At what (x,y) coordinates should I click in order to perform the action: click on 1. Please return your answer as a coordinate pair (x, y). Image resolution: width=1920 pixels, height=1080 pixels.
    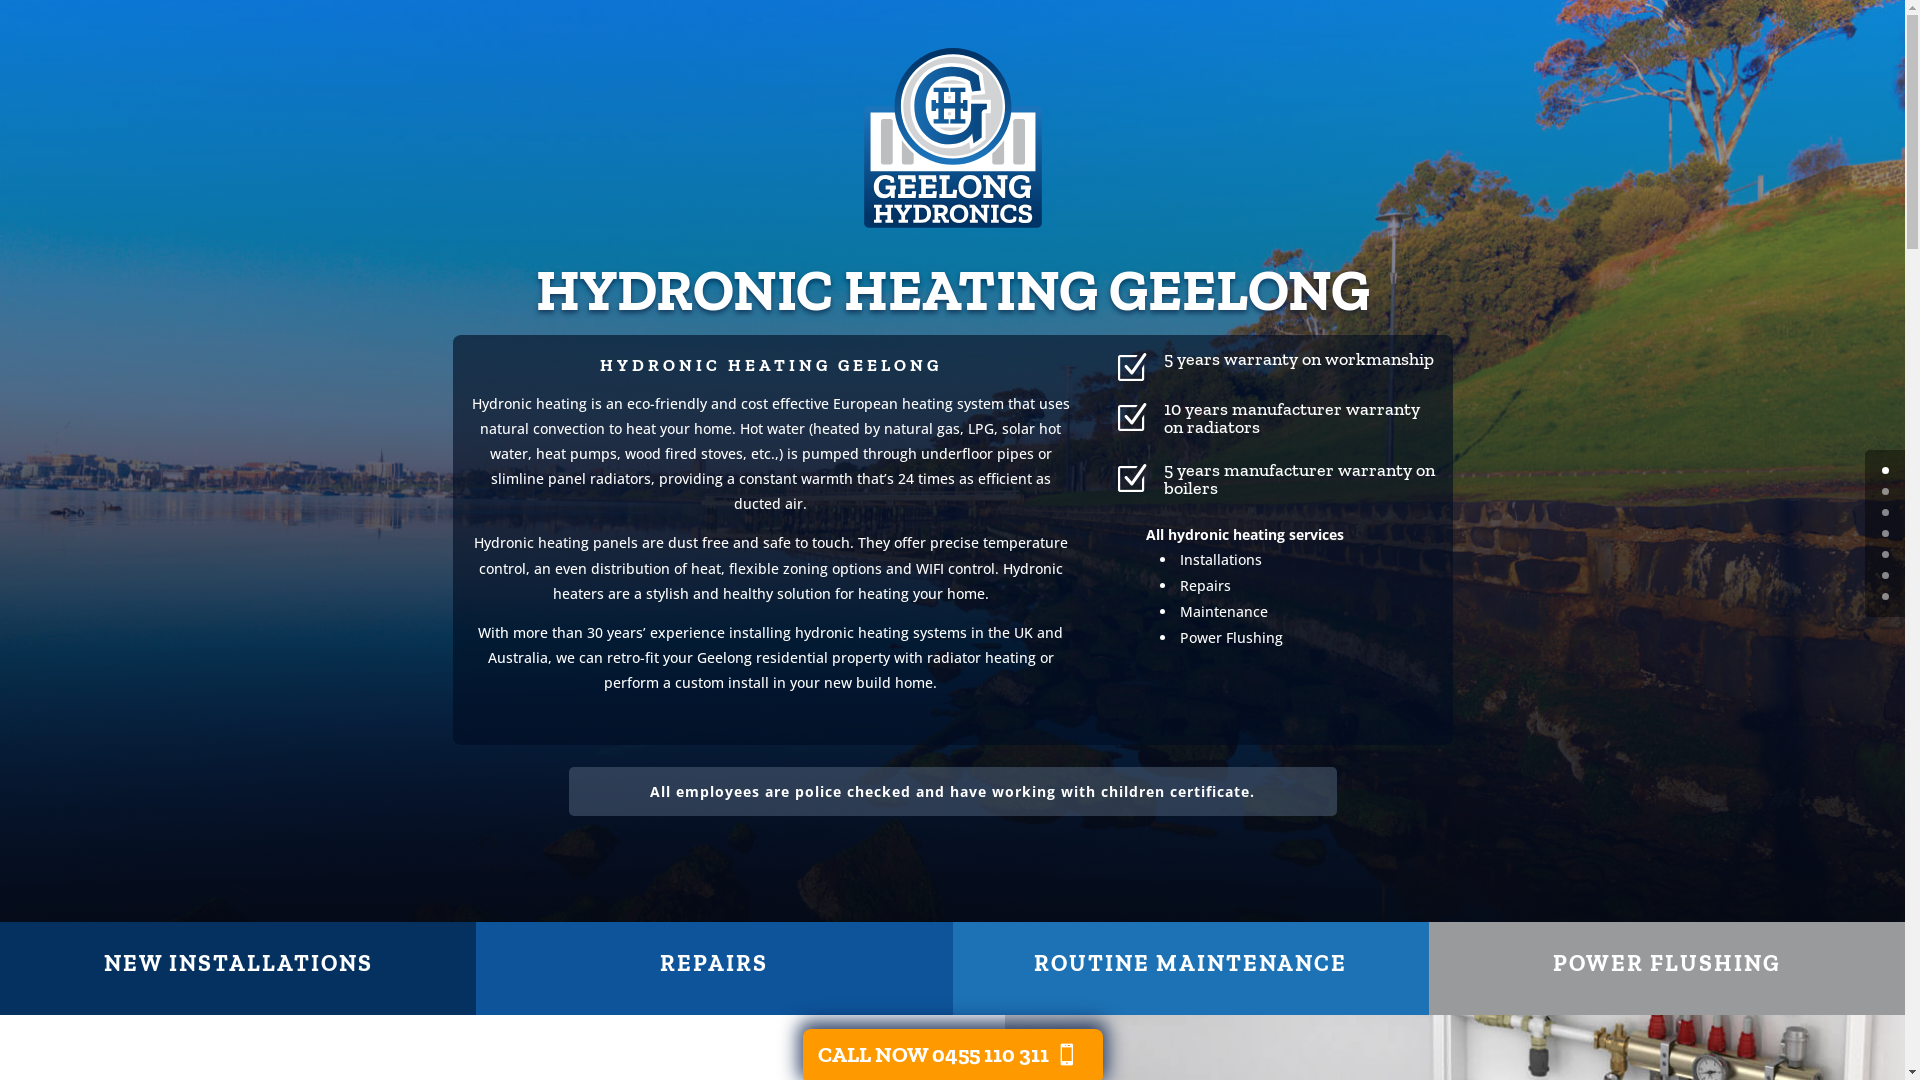
    Looking at the image, I should click on (1886, 492).